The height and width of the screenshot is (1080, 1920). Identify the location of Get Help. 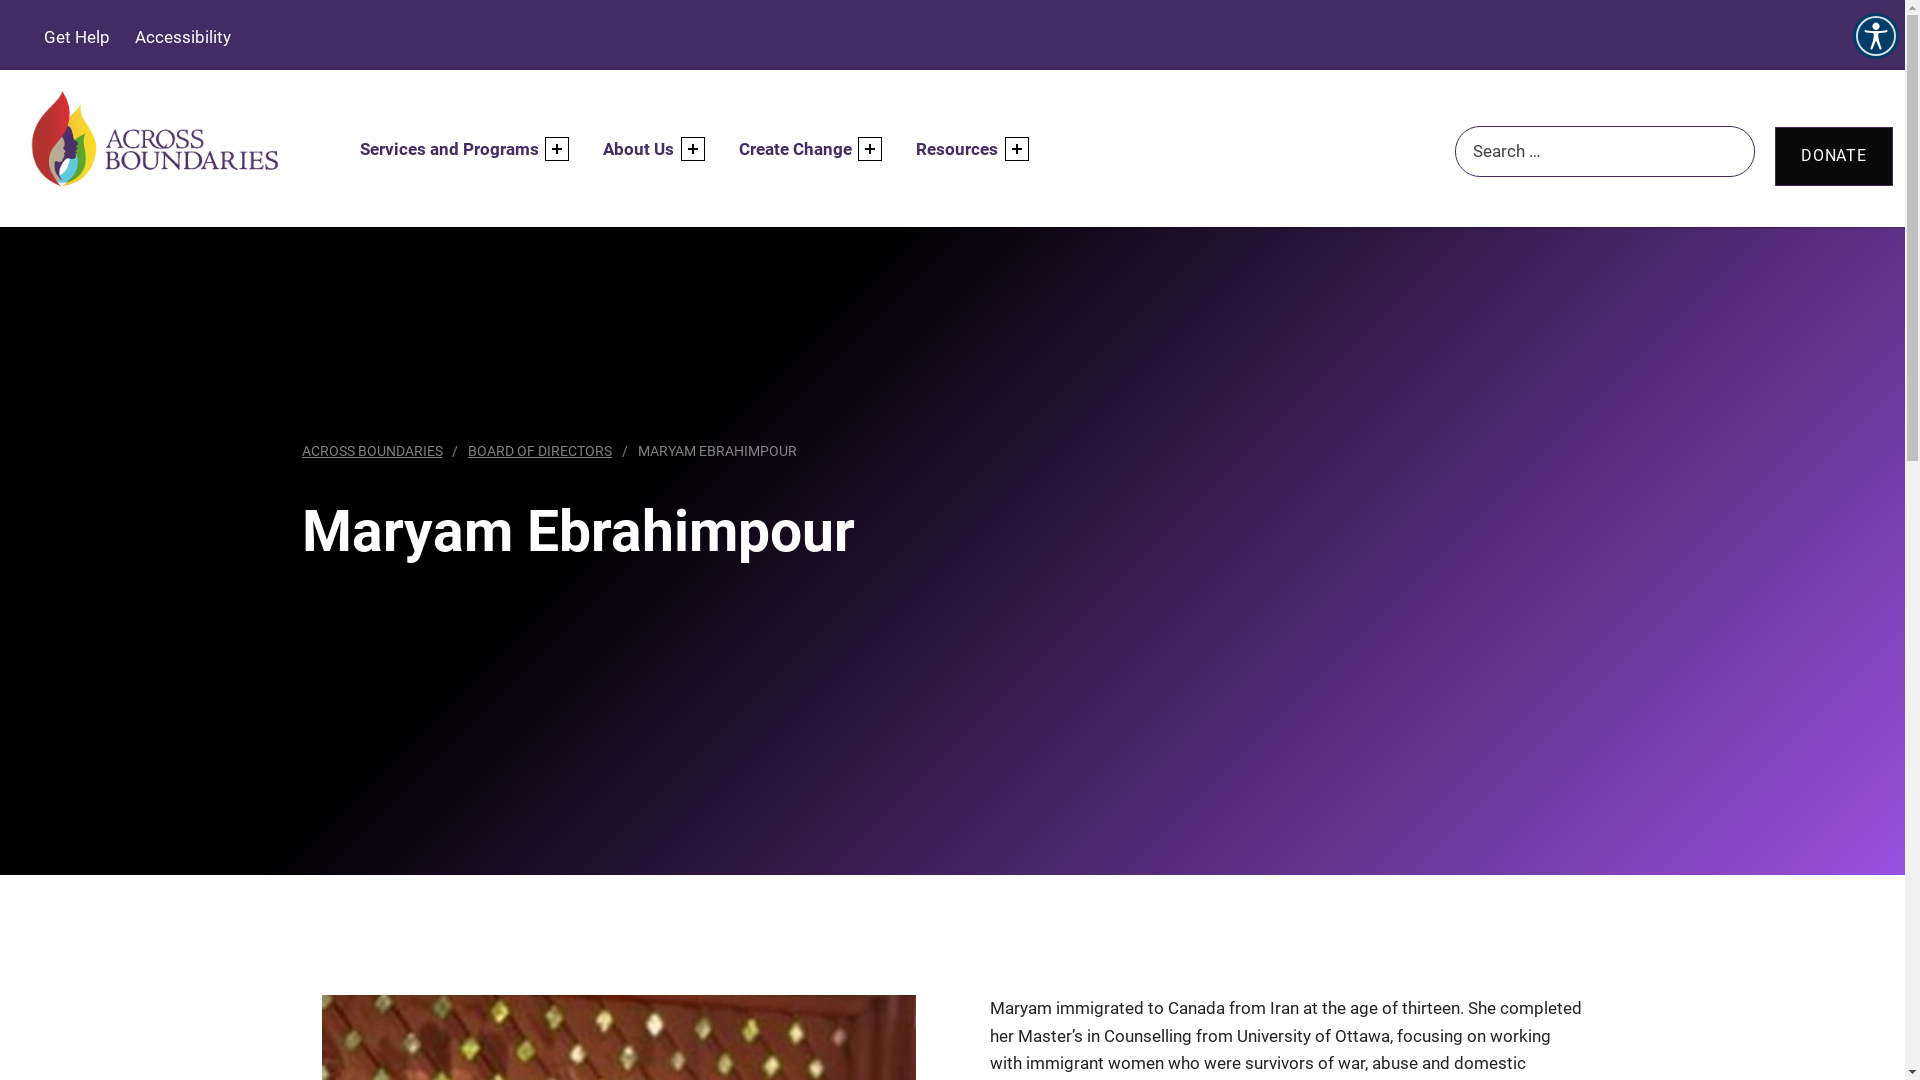
(67, 37).